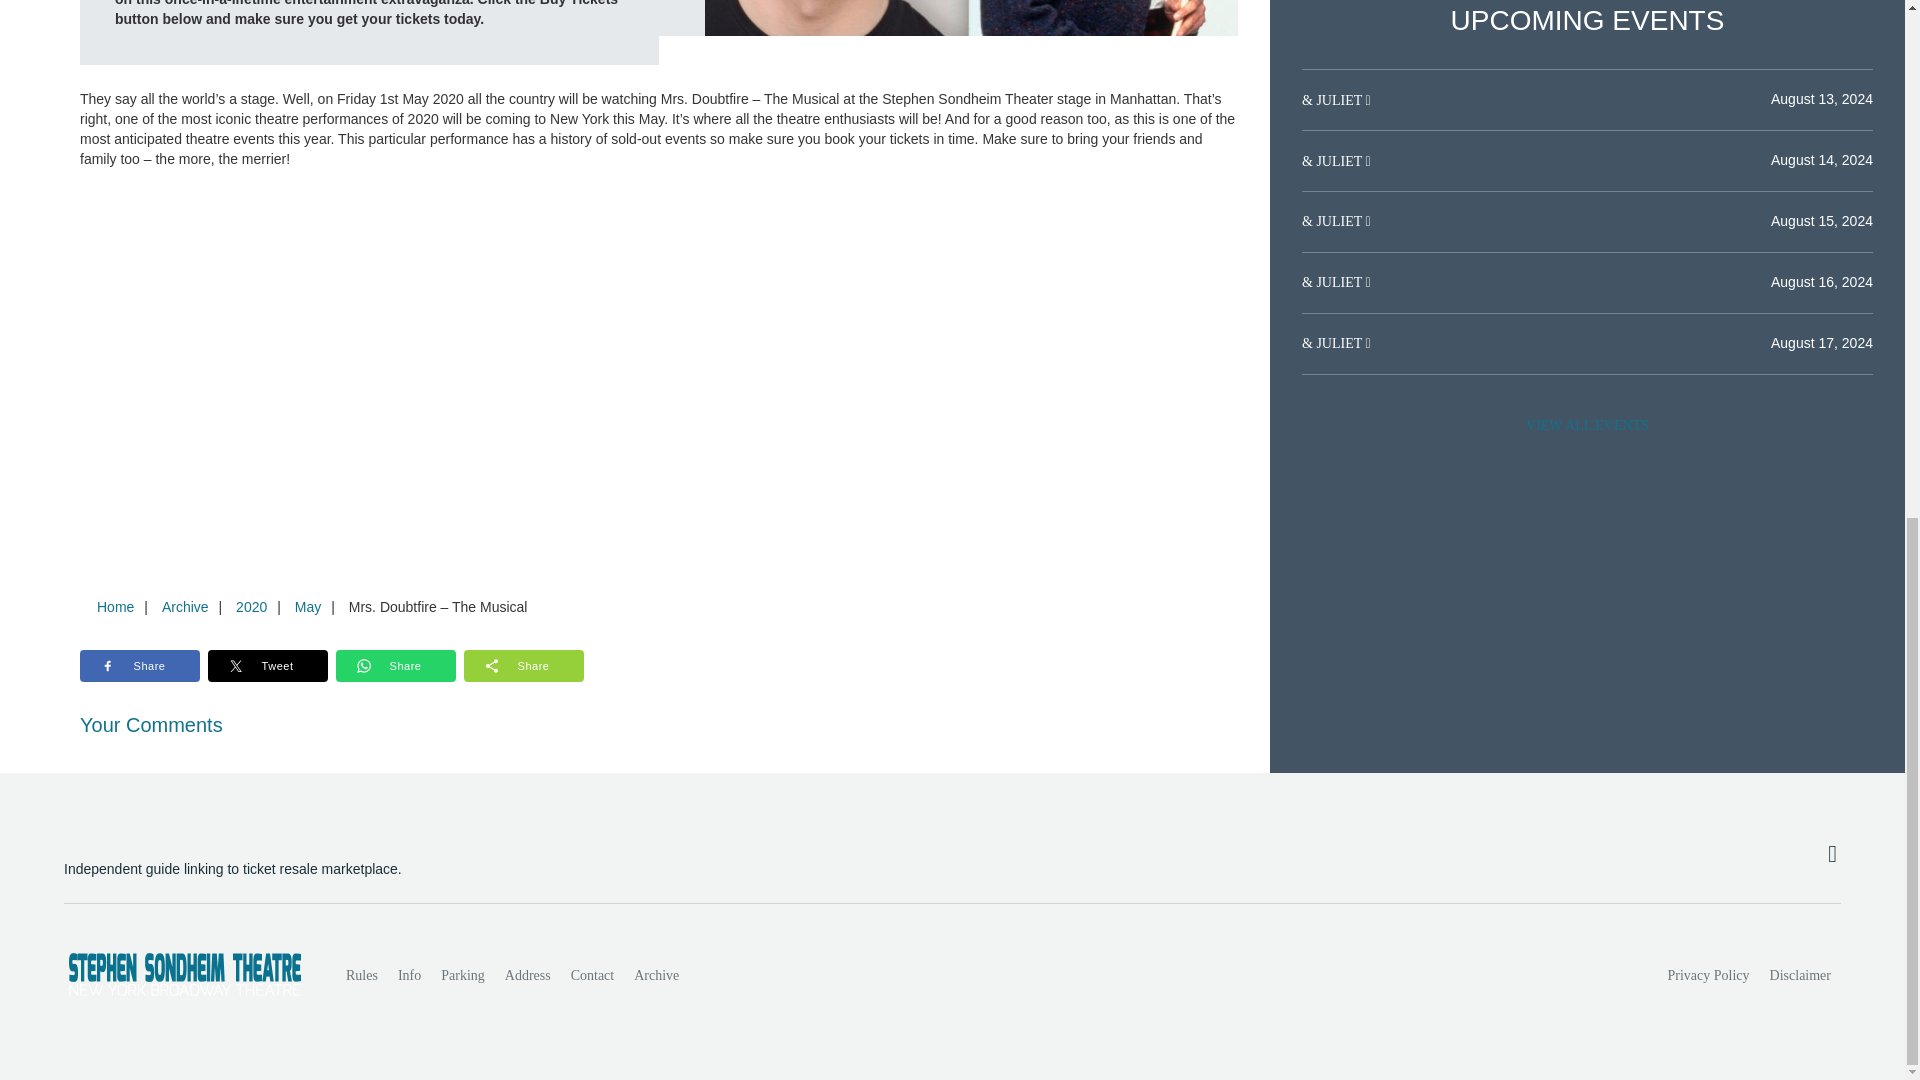  Describe the element at coordinates (115, 606) in the screenshot. I see `Home` at that location.